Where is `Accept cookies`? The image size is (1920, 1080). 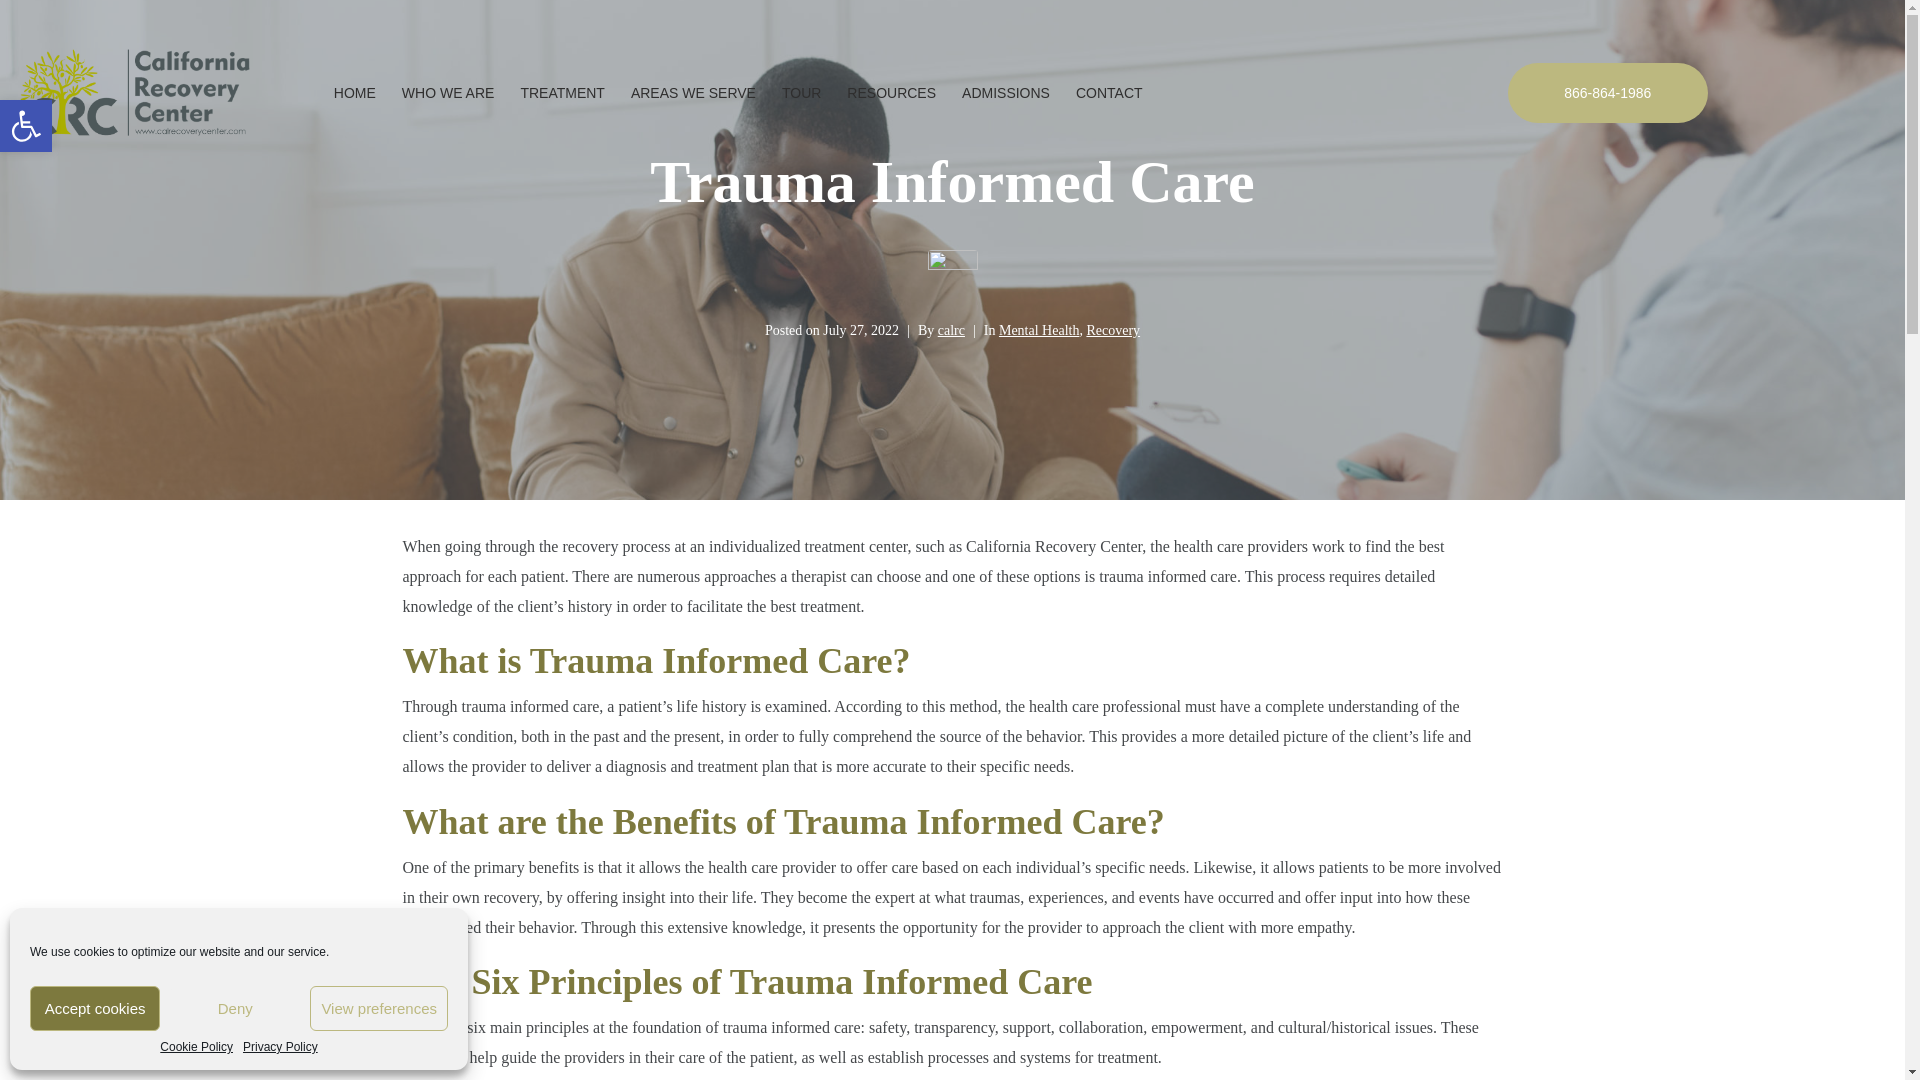 Accept cookies is located at coordinates (94, 1008).